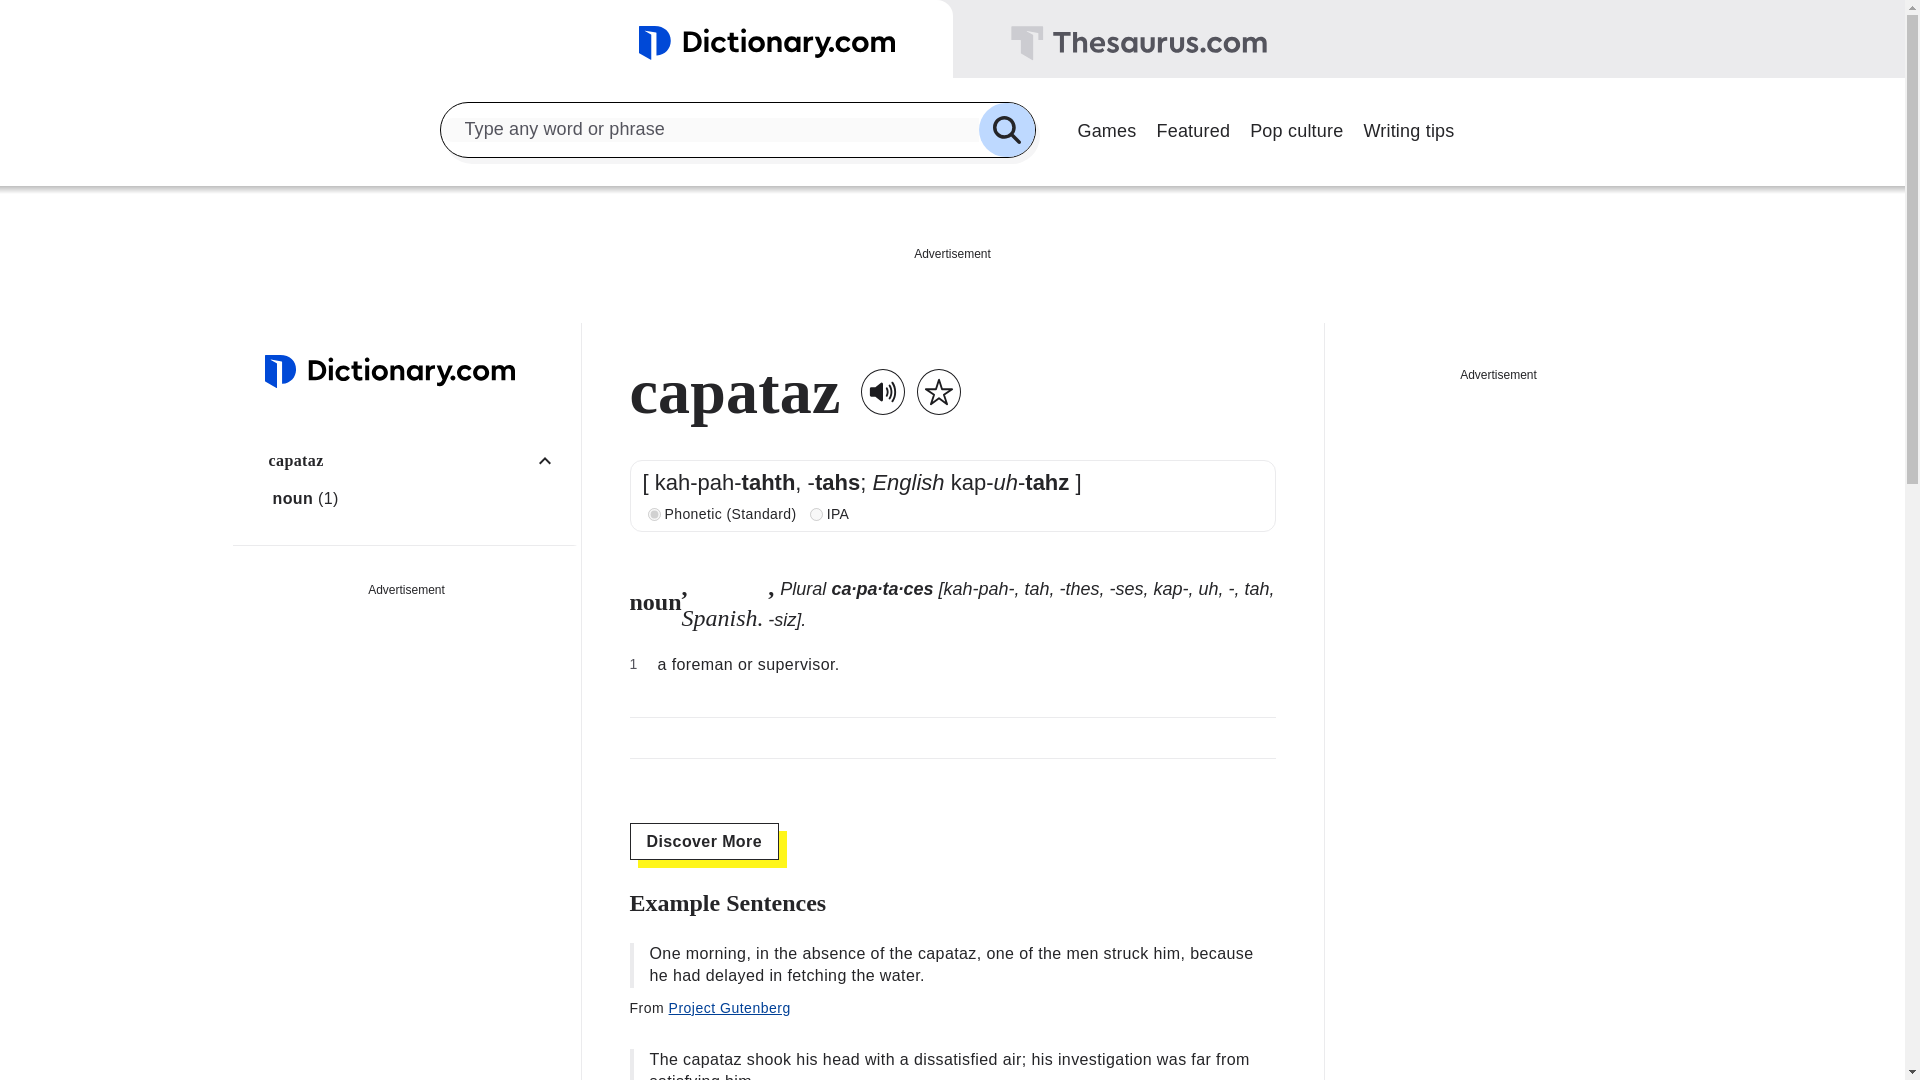 This screenshot has width=1920, height=1080. Describe the element at coordinates (1408, 128) in the screenshot. I see `Writing tips` at that location.